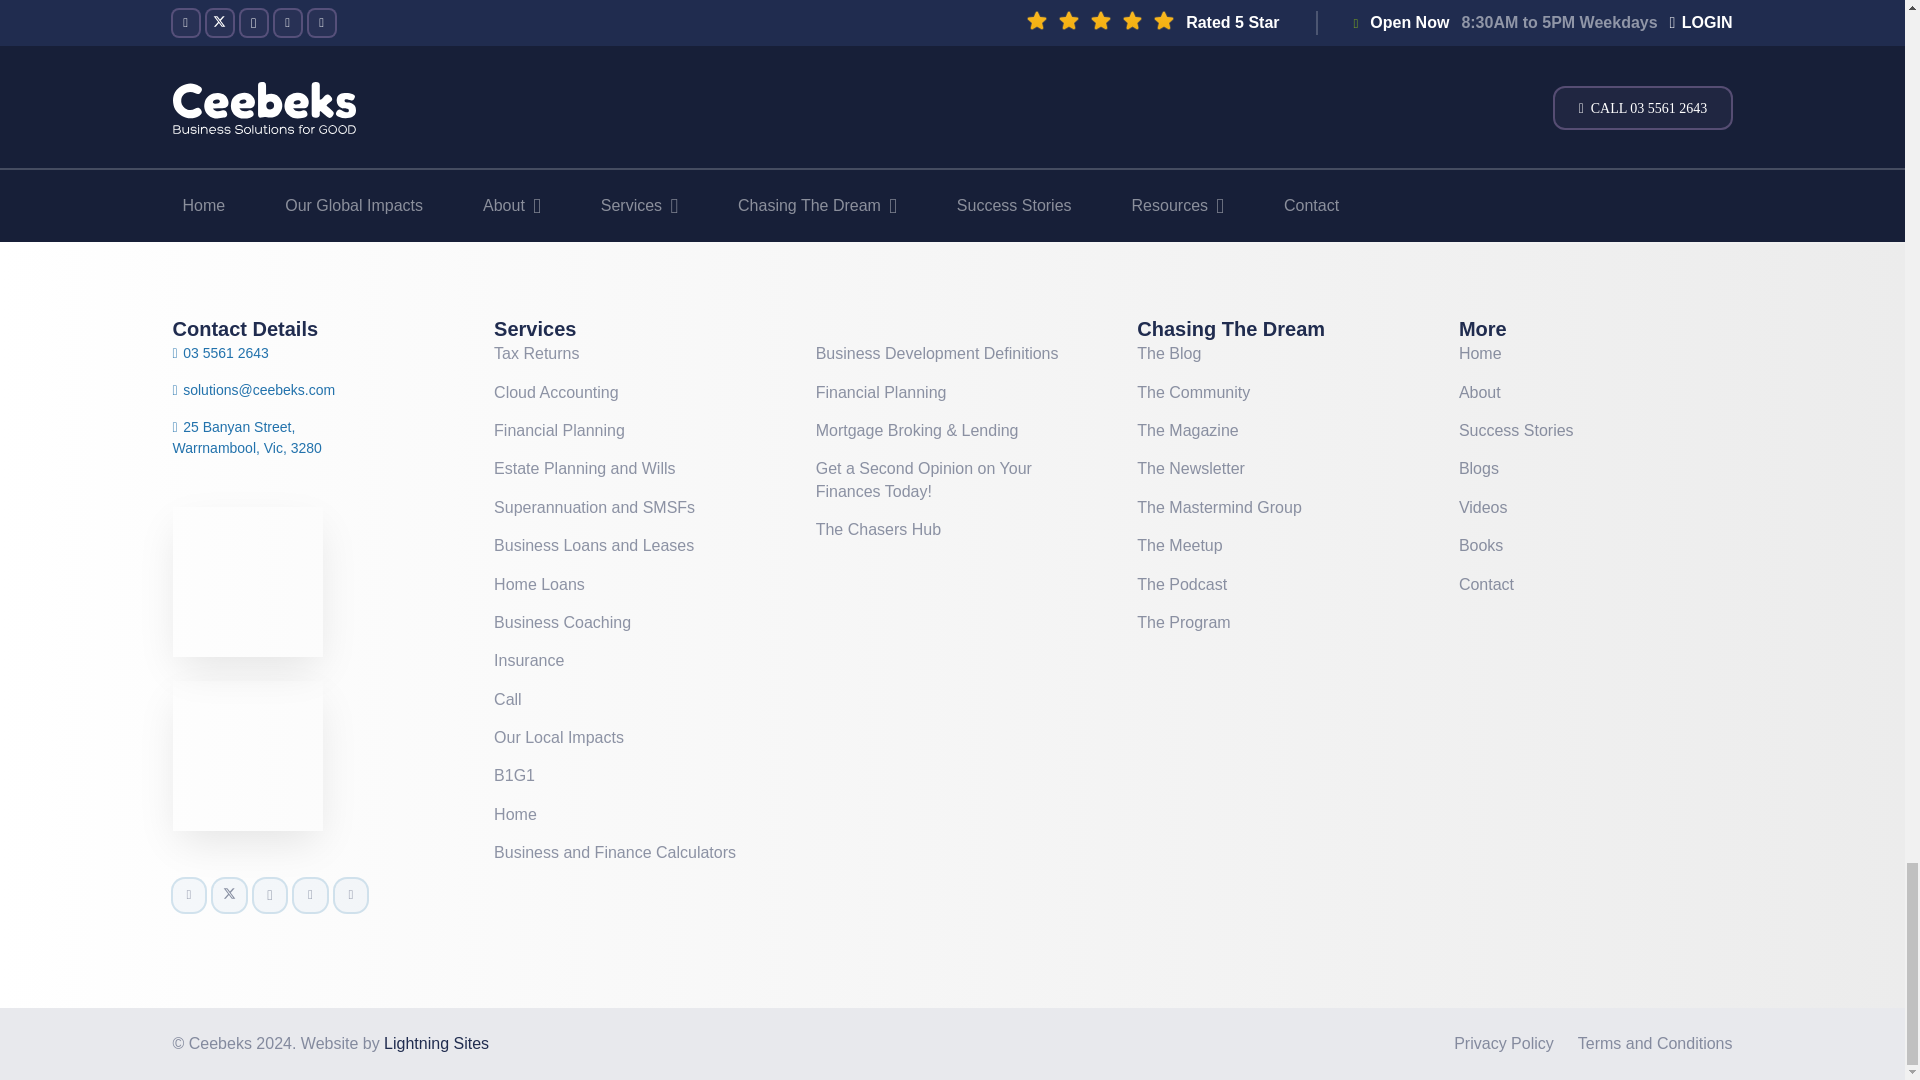 The image size is (1920, 1080). What do you see at coordinates (350, 895) in the screenshot?
I see `LinkedIn` at bounding box center [350, 895].